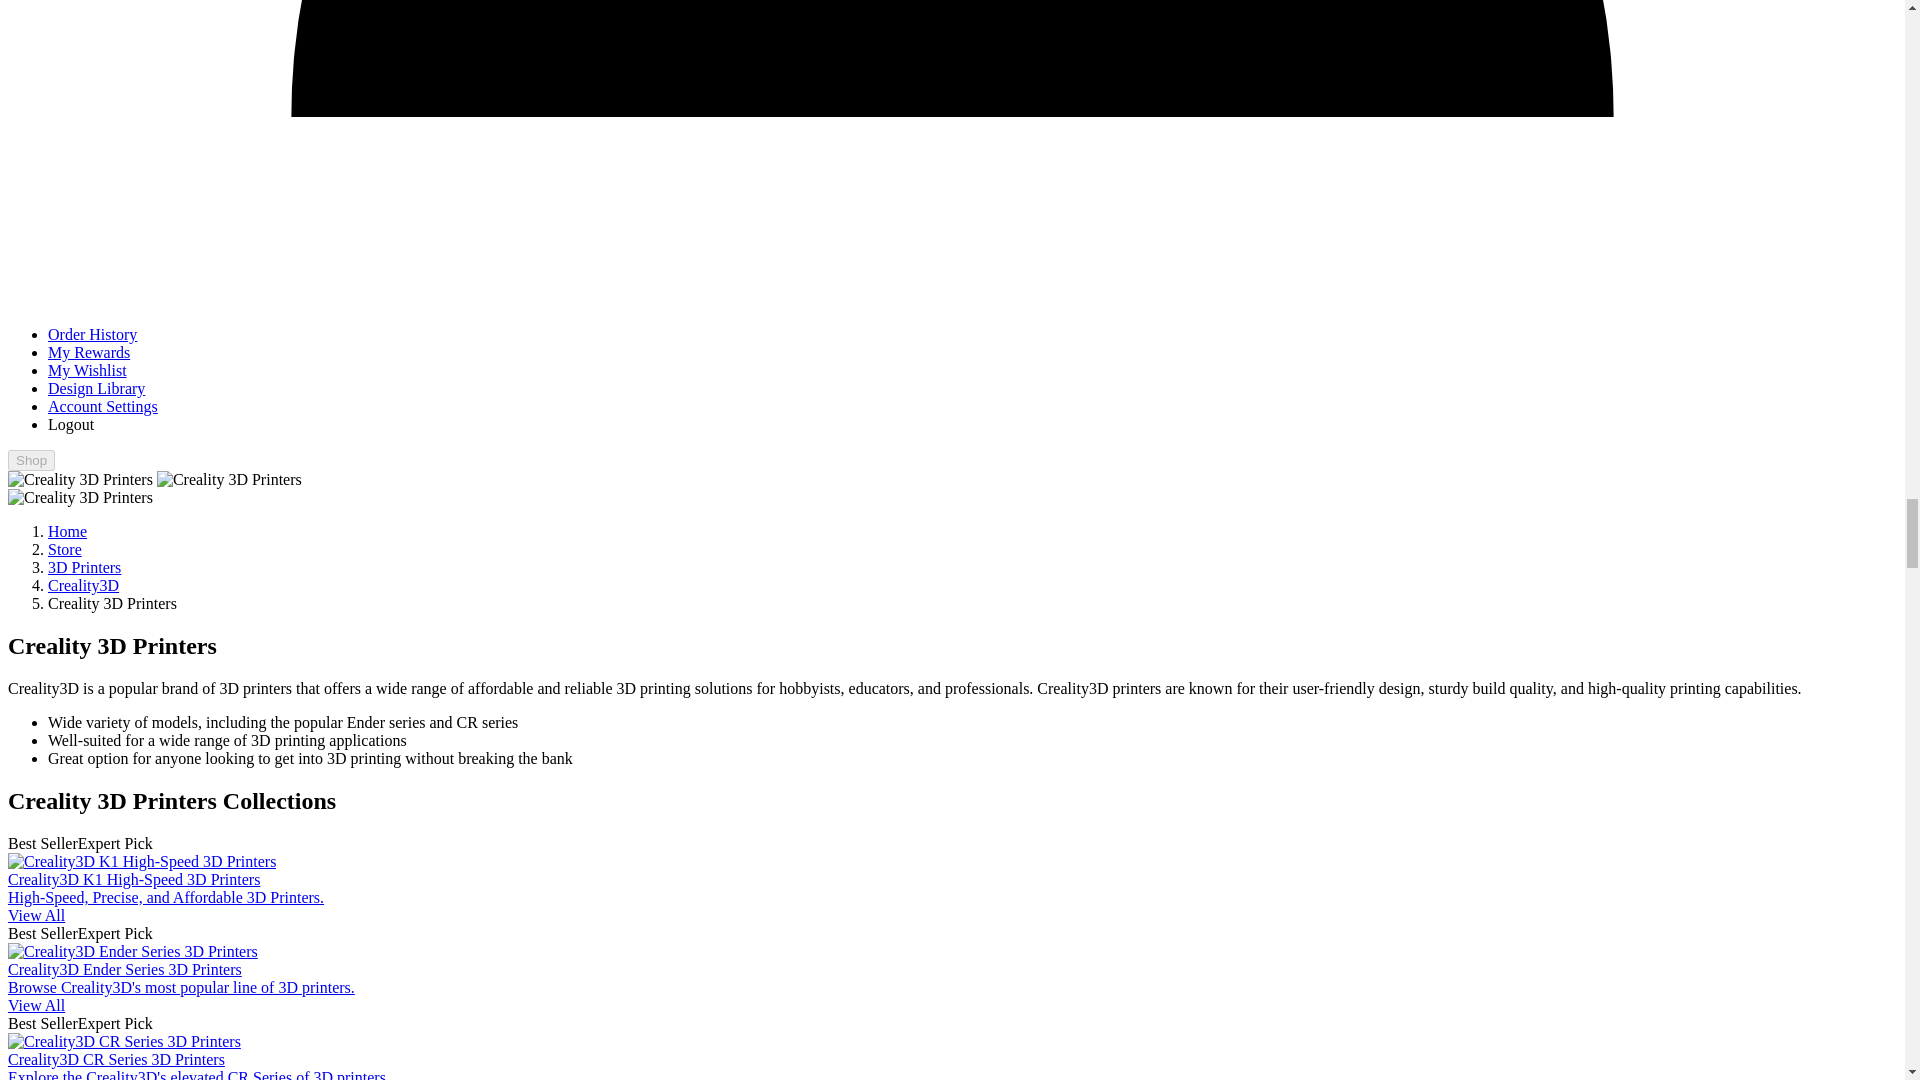  I want to click on Design Library, so click(96, 388).